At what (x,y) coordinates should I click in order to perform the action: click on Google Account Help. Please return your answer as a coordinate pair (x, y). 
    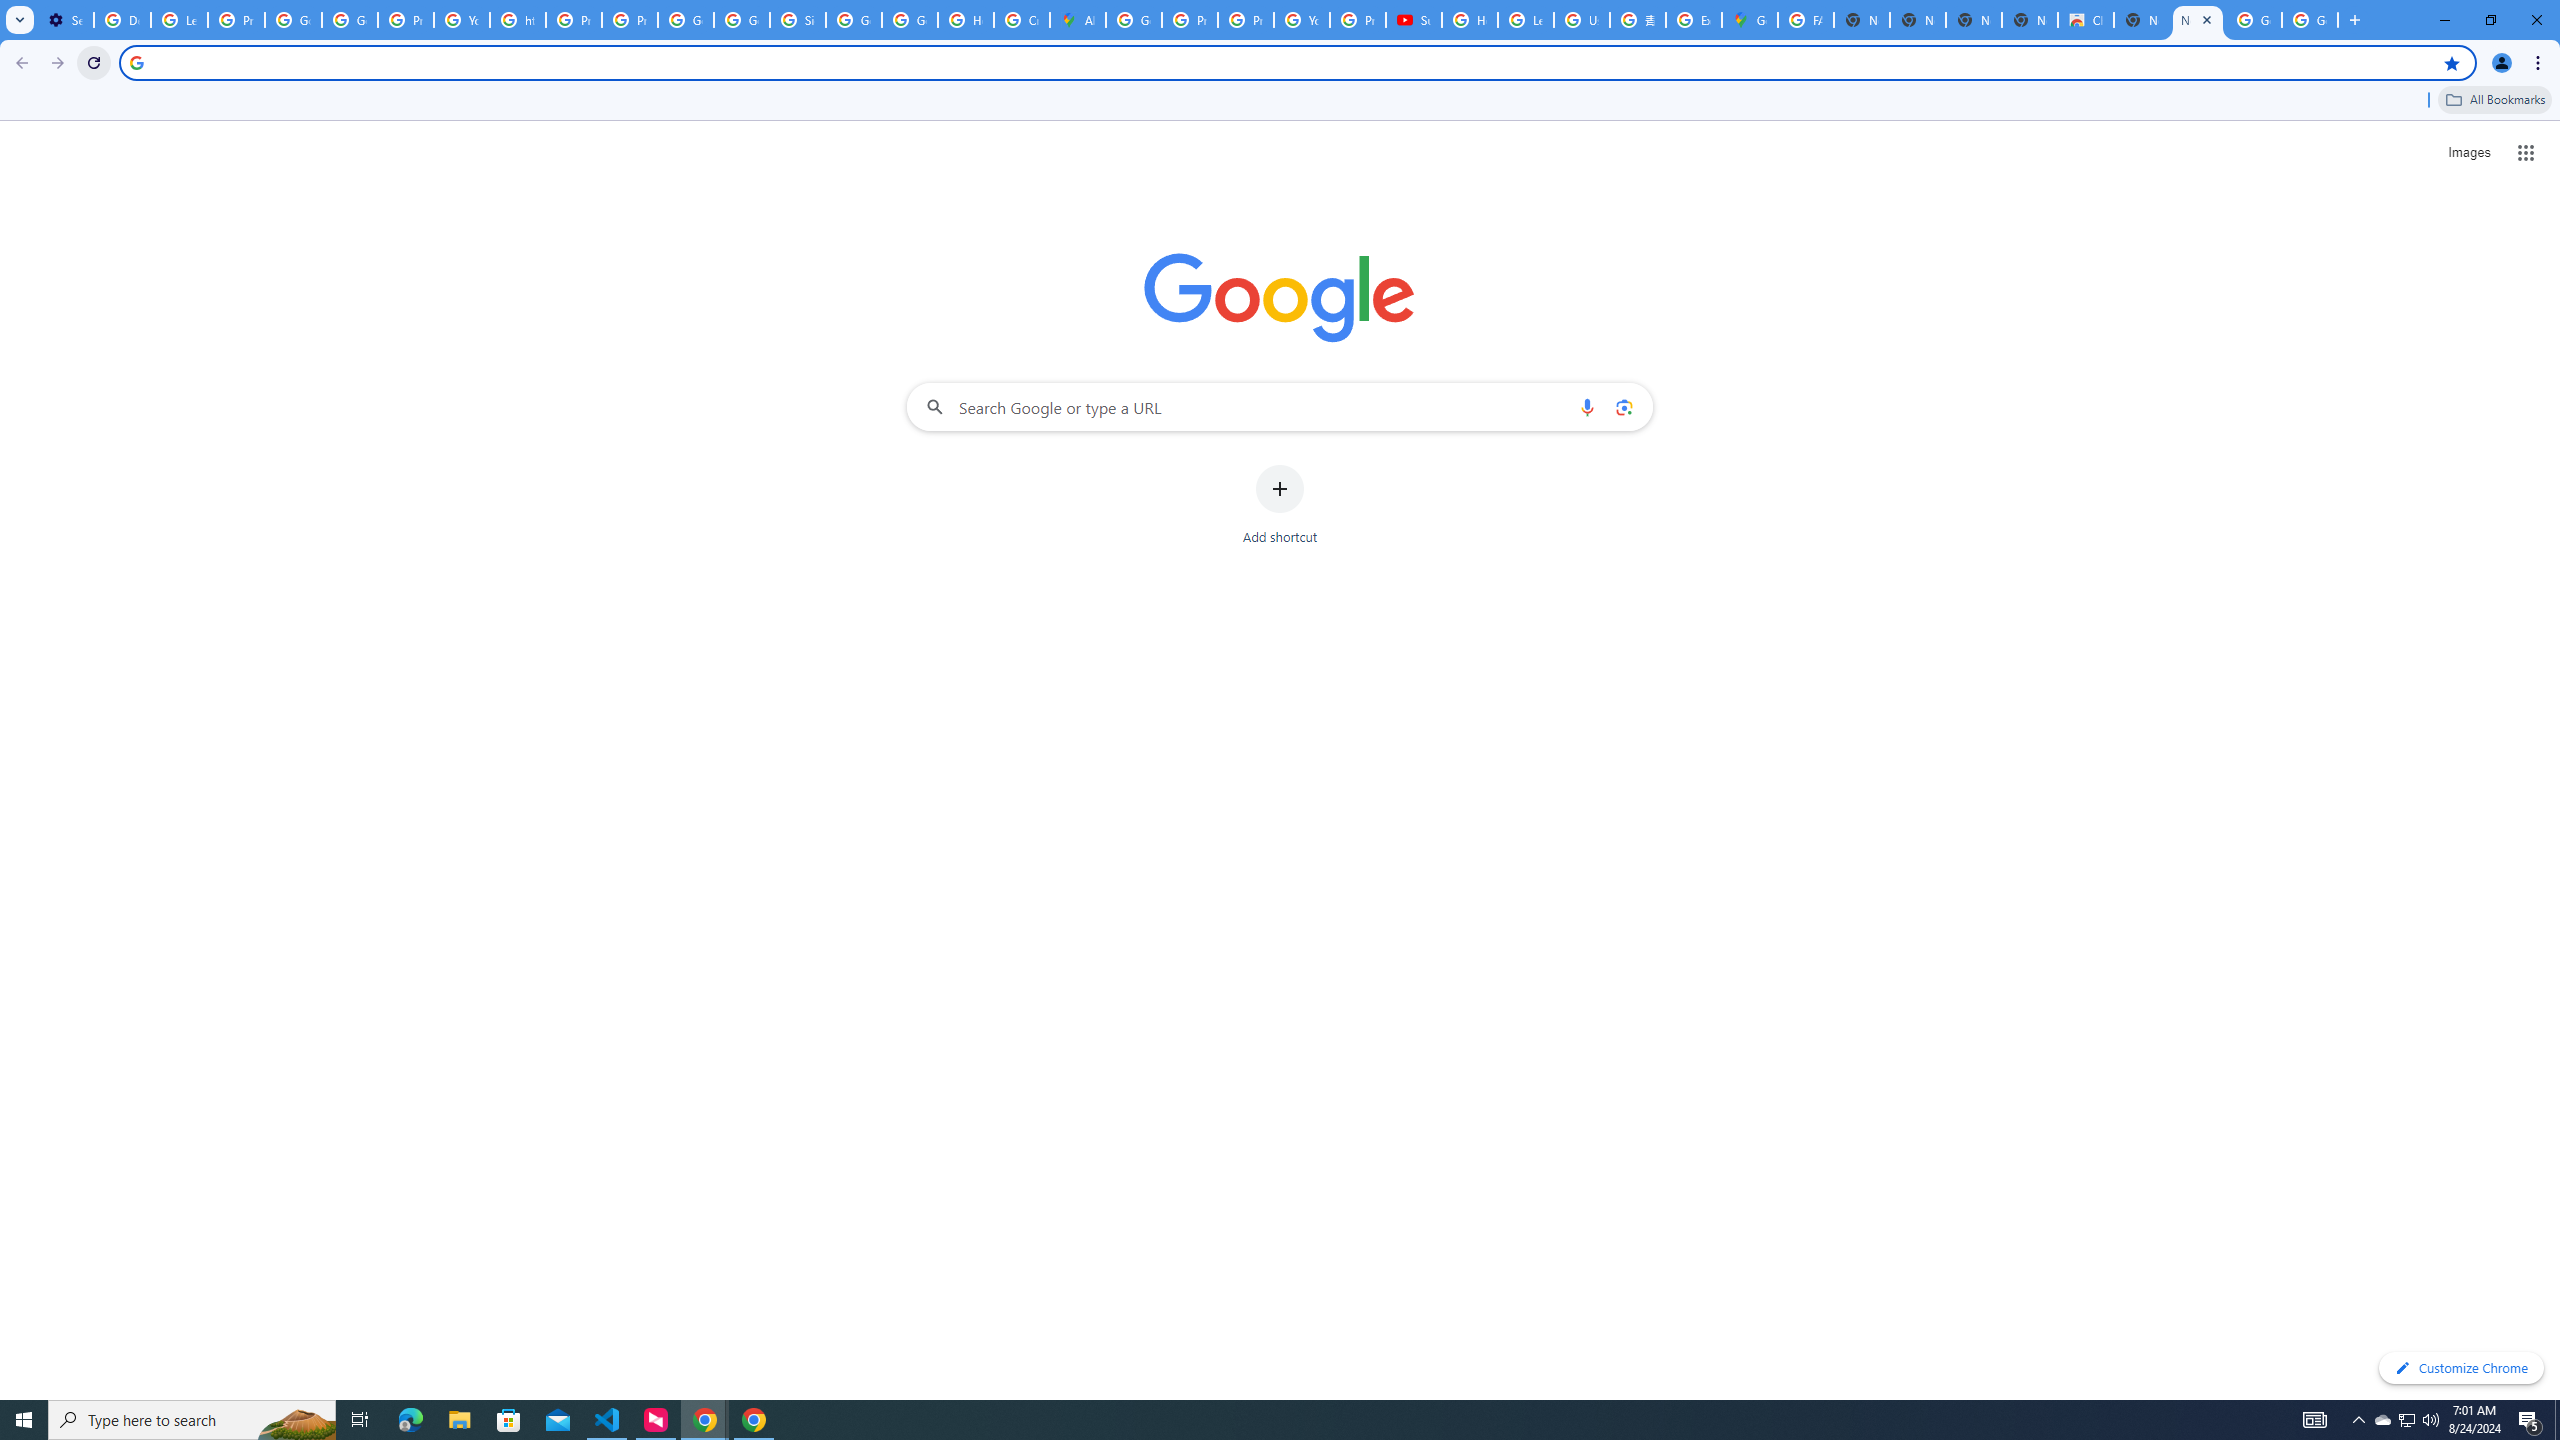
    Looking at the image, I should click on (293, 20).